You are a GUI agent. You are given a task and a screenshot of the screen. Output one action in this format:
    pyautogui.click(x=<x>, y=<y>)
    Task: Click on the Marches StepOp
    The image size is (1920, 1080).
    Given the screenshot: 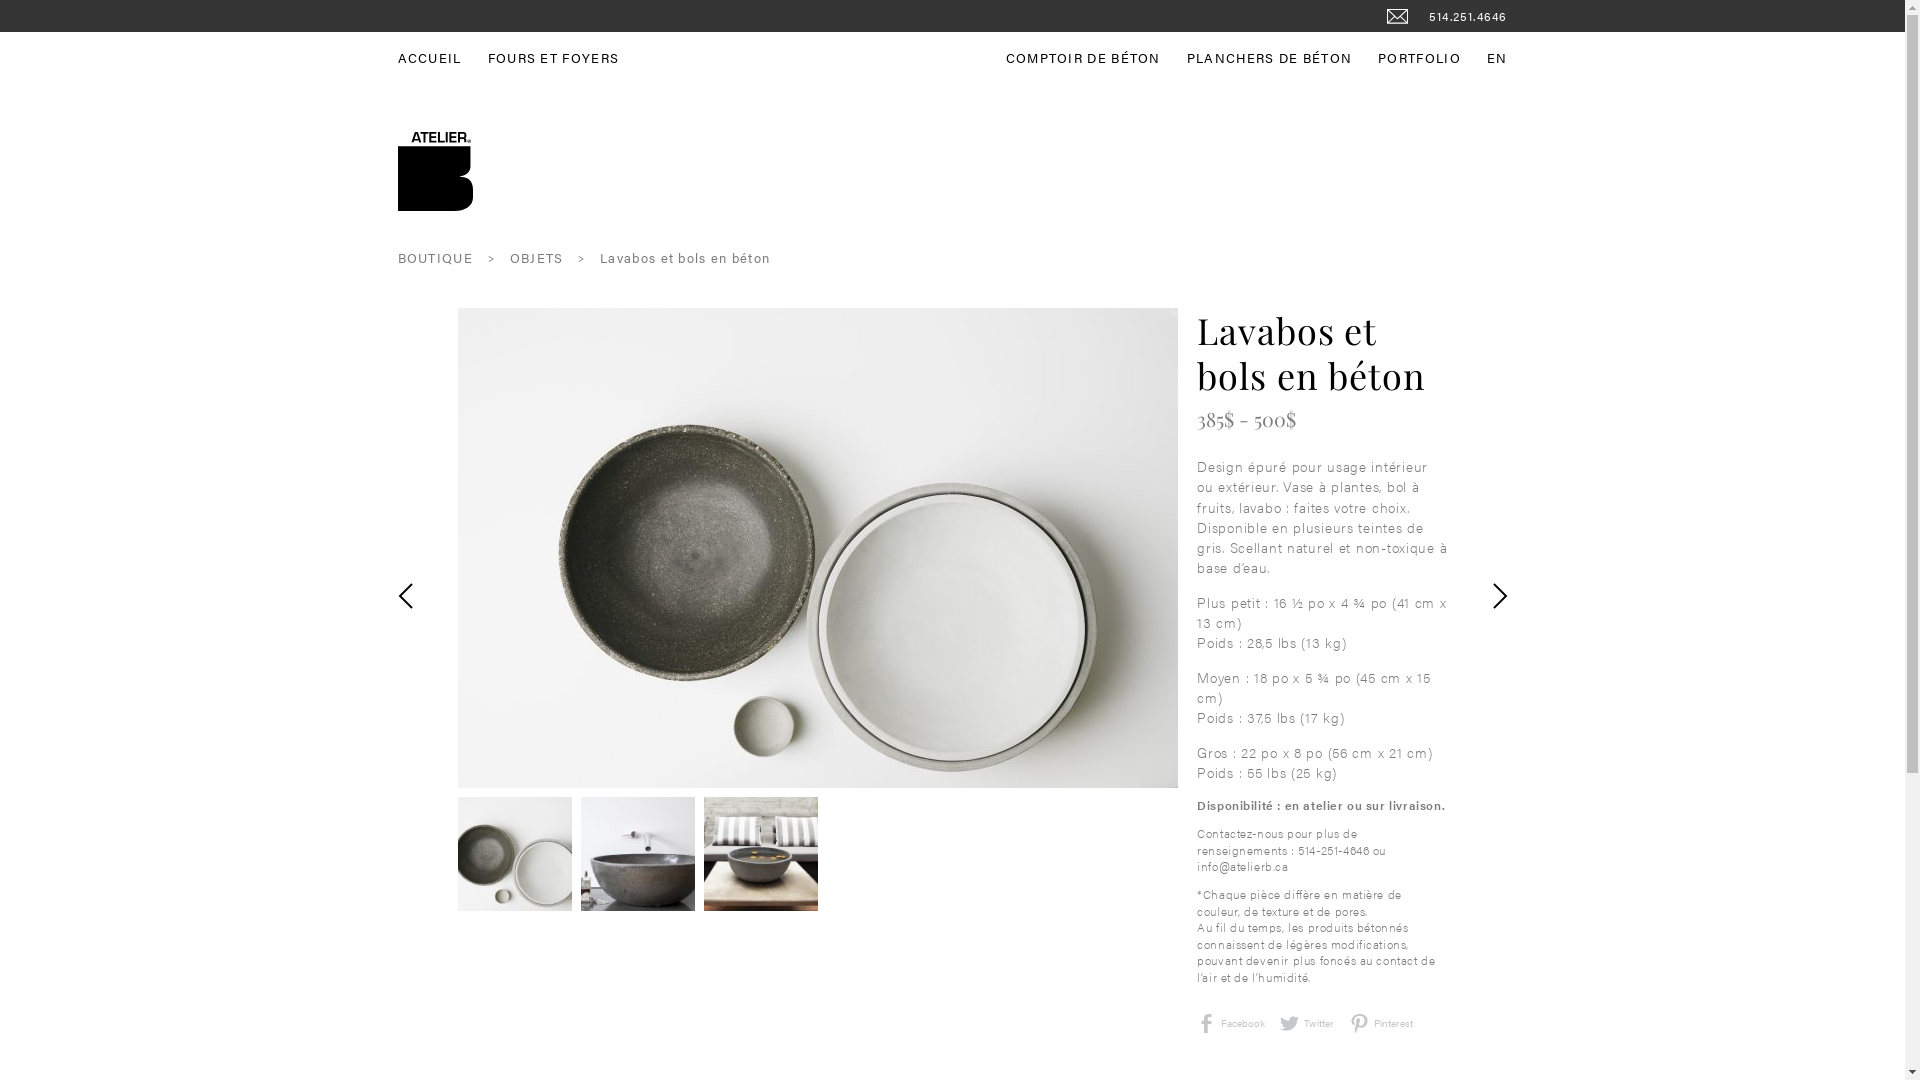 What is the action you would take?
    pyautogui.click(x=422, y=583)
    